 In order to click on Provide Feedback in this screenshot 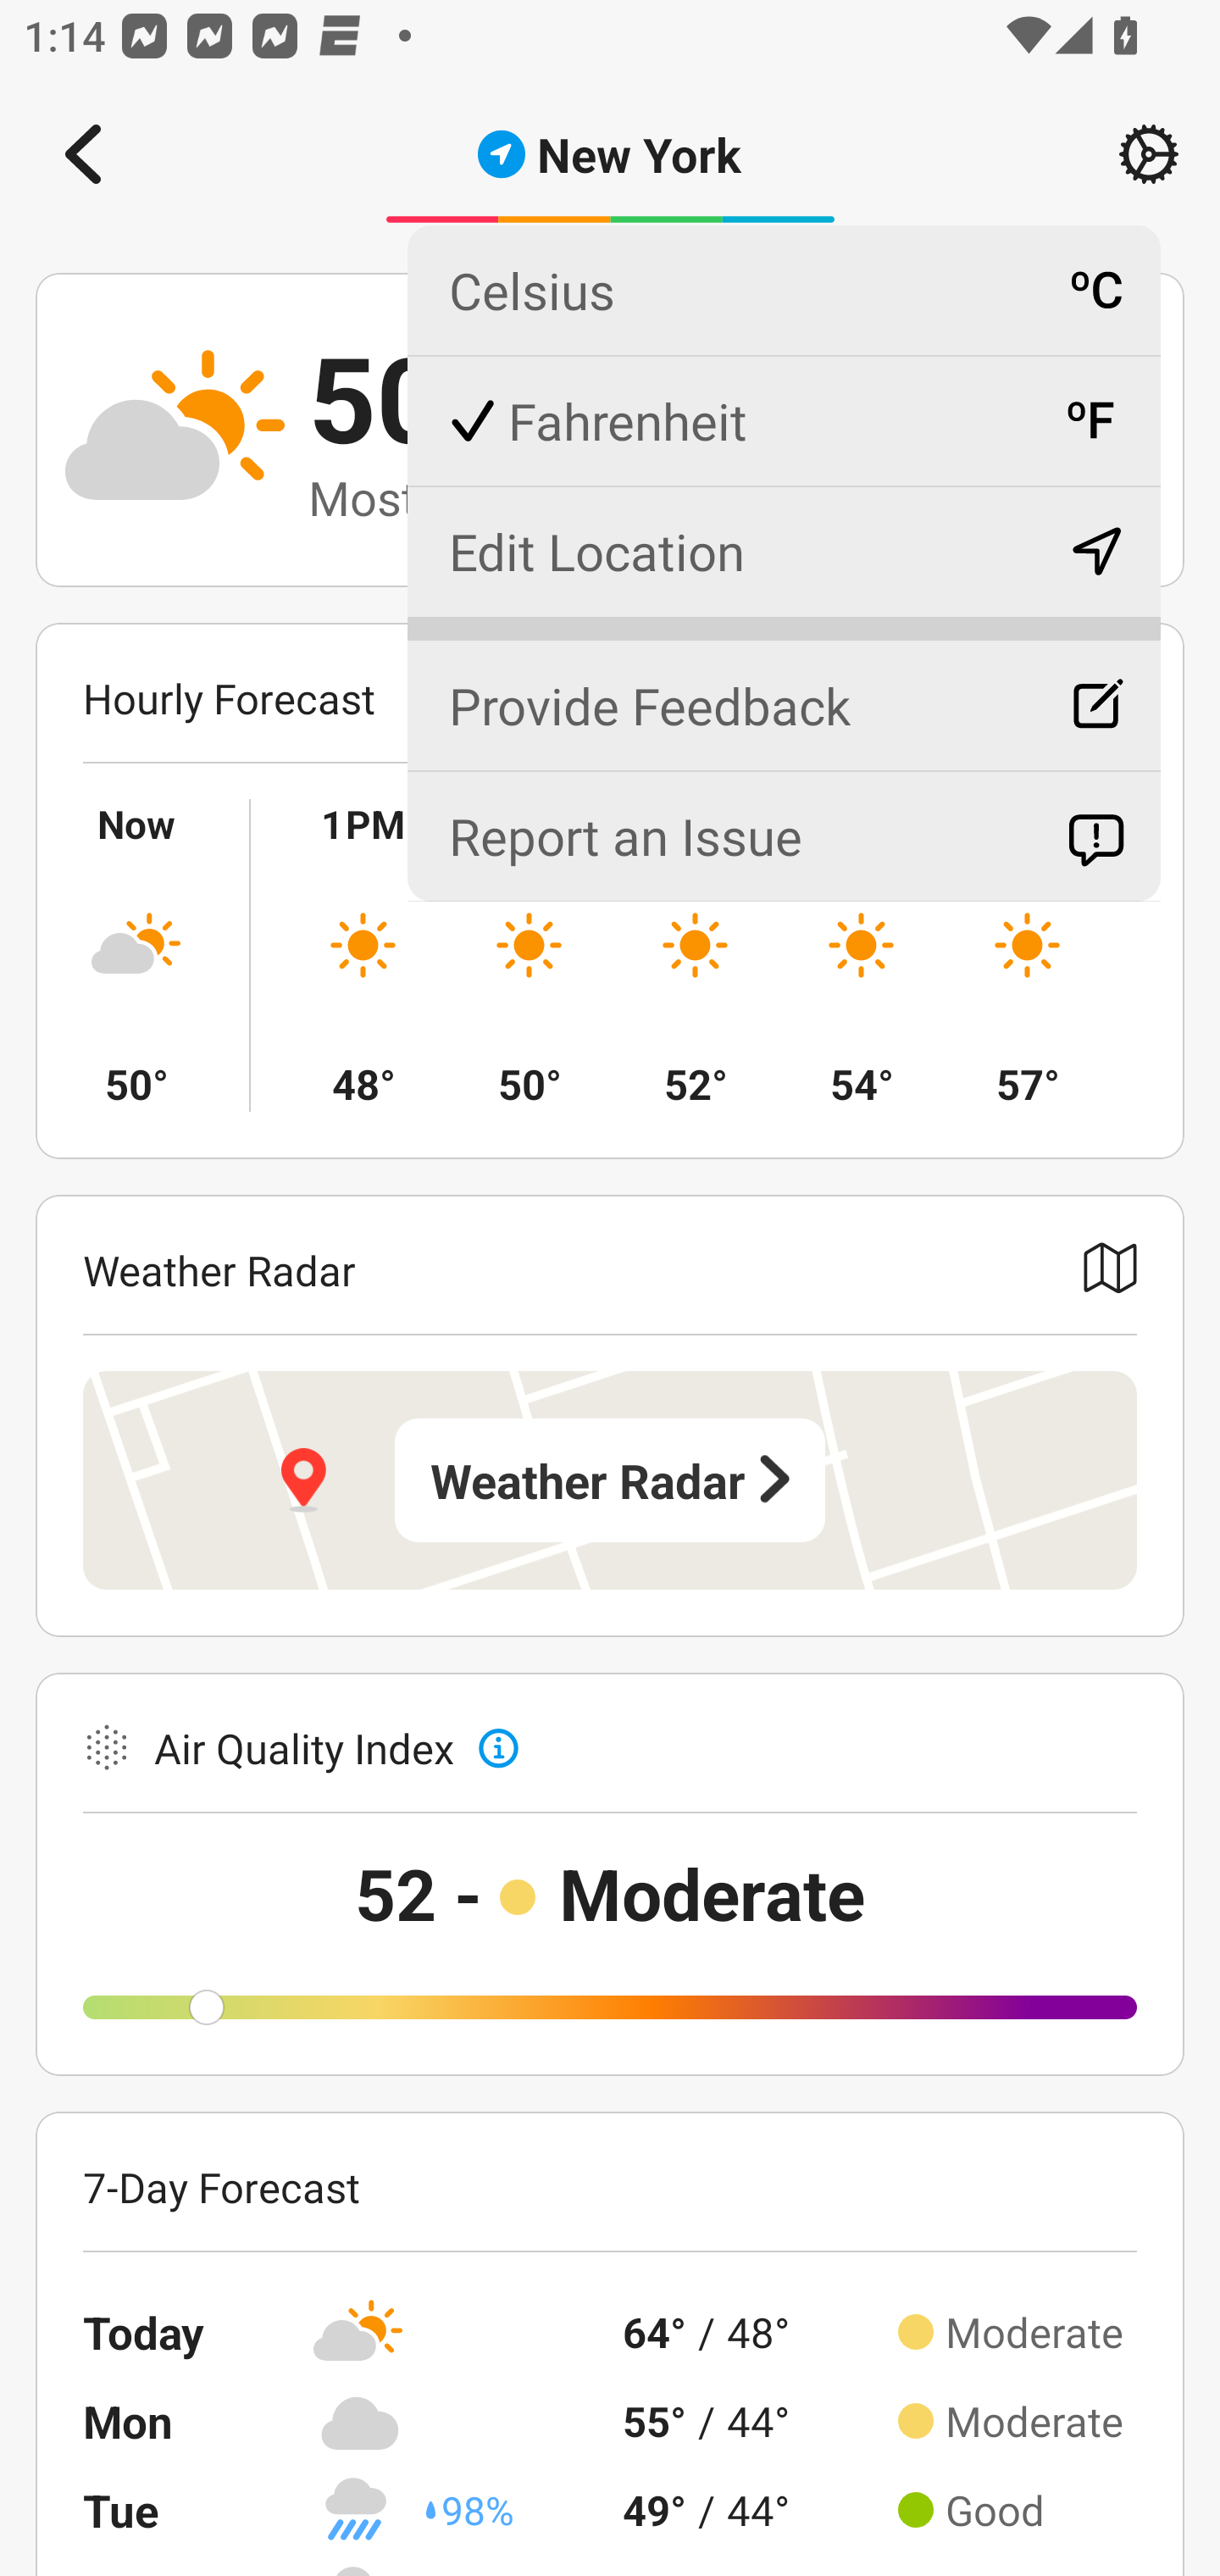, I will do `click(783, 692)`.